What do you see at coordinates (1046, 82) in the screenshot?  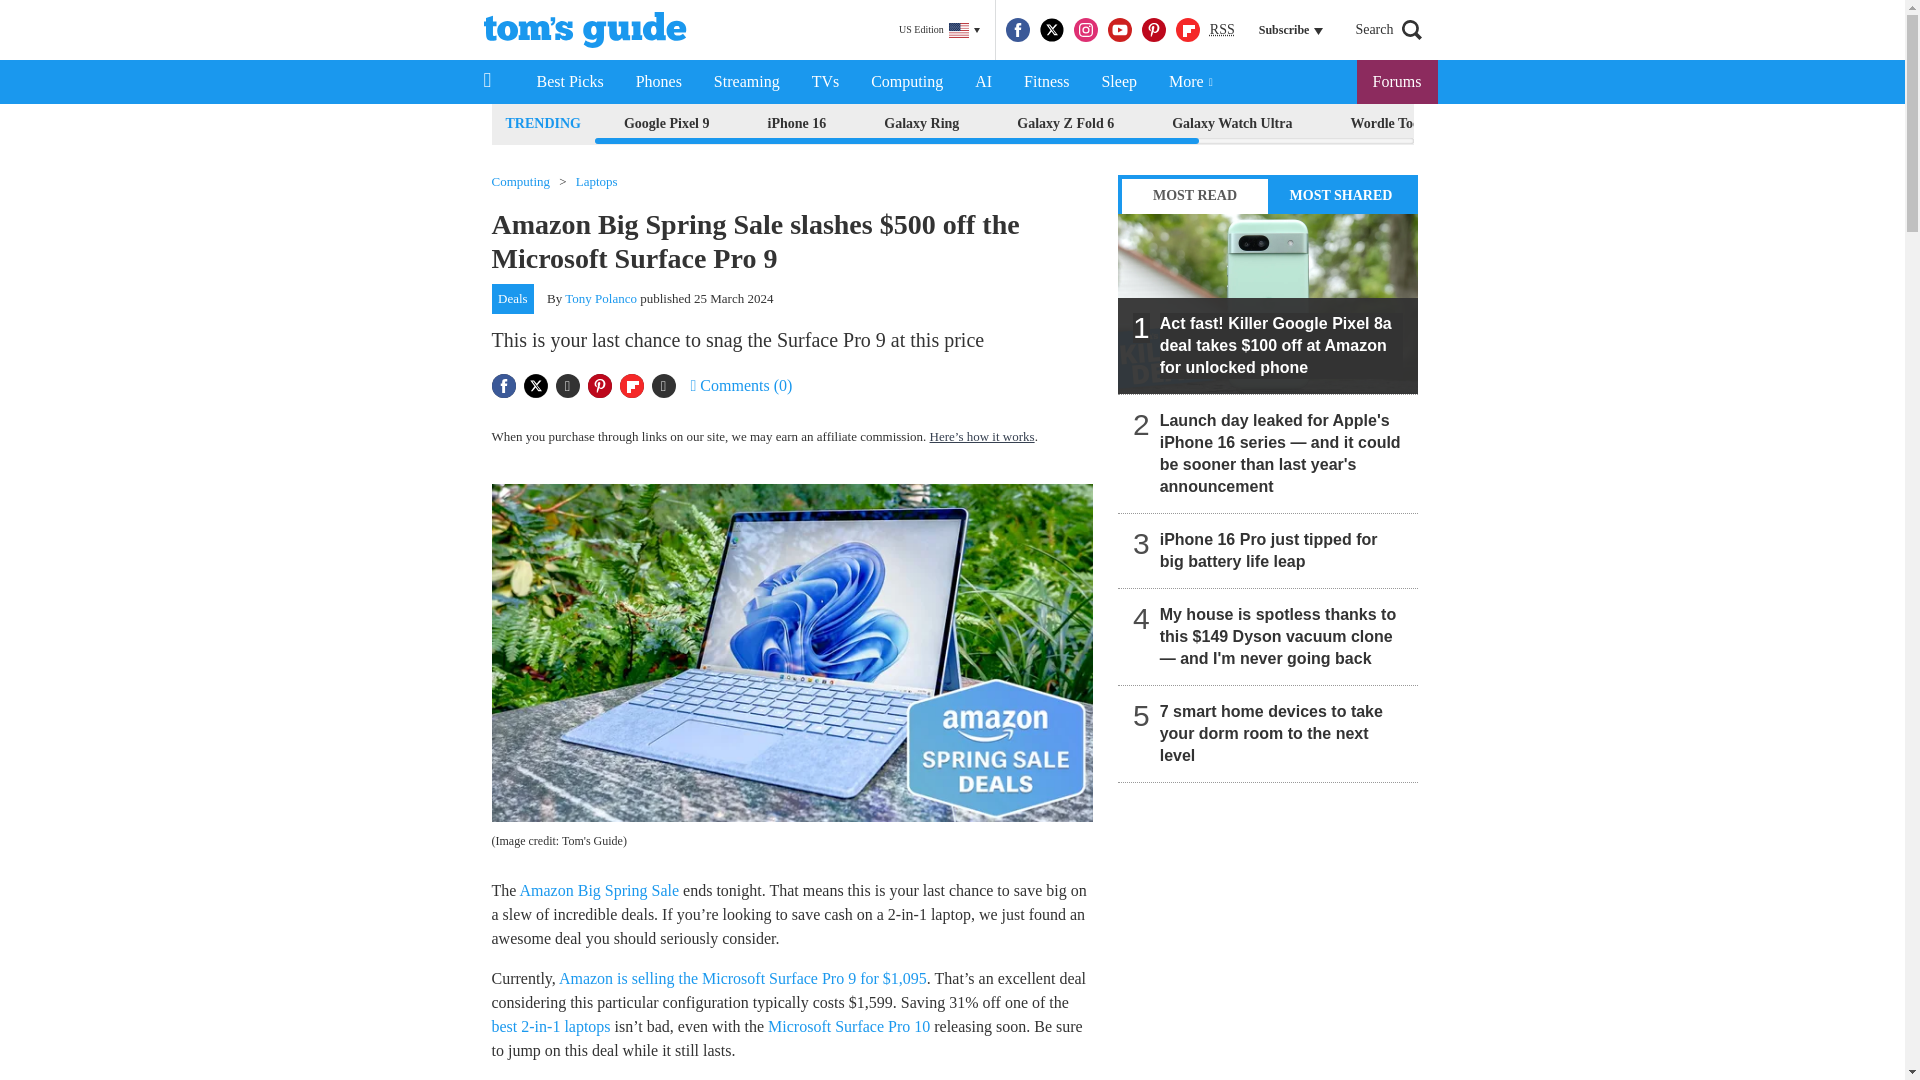 I see `Fitness` at bounding box center [1046, 82].